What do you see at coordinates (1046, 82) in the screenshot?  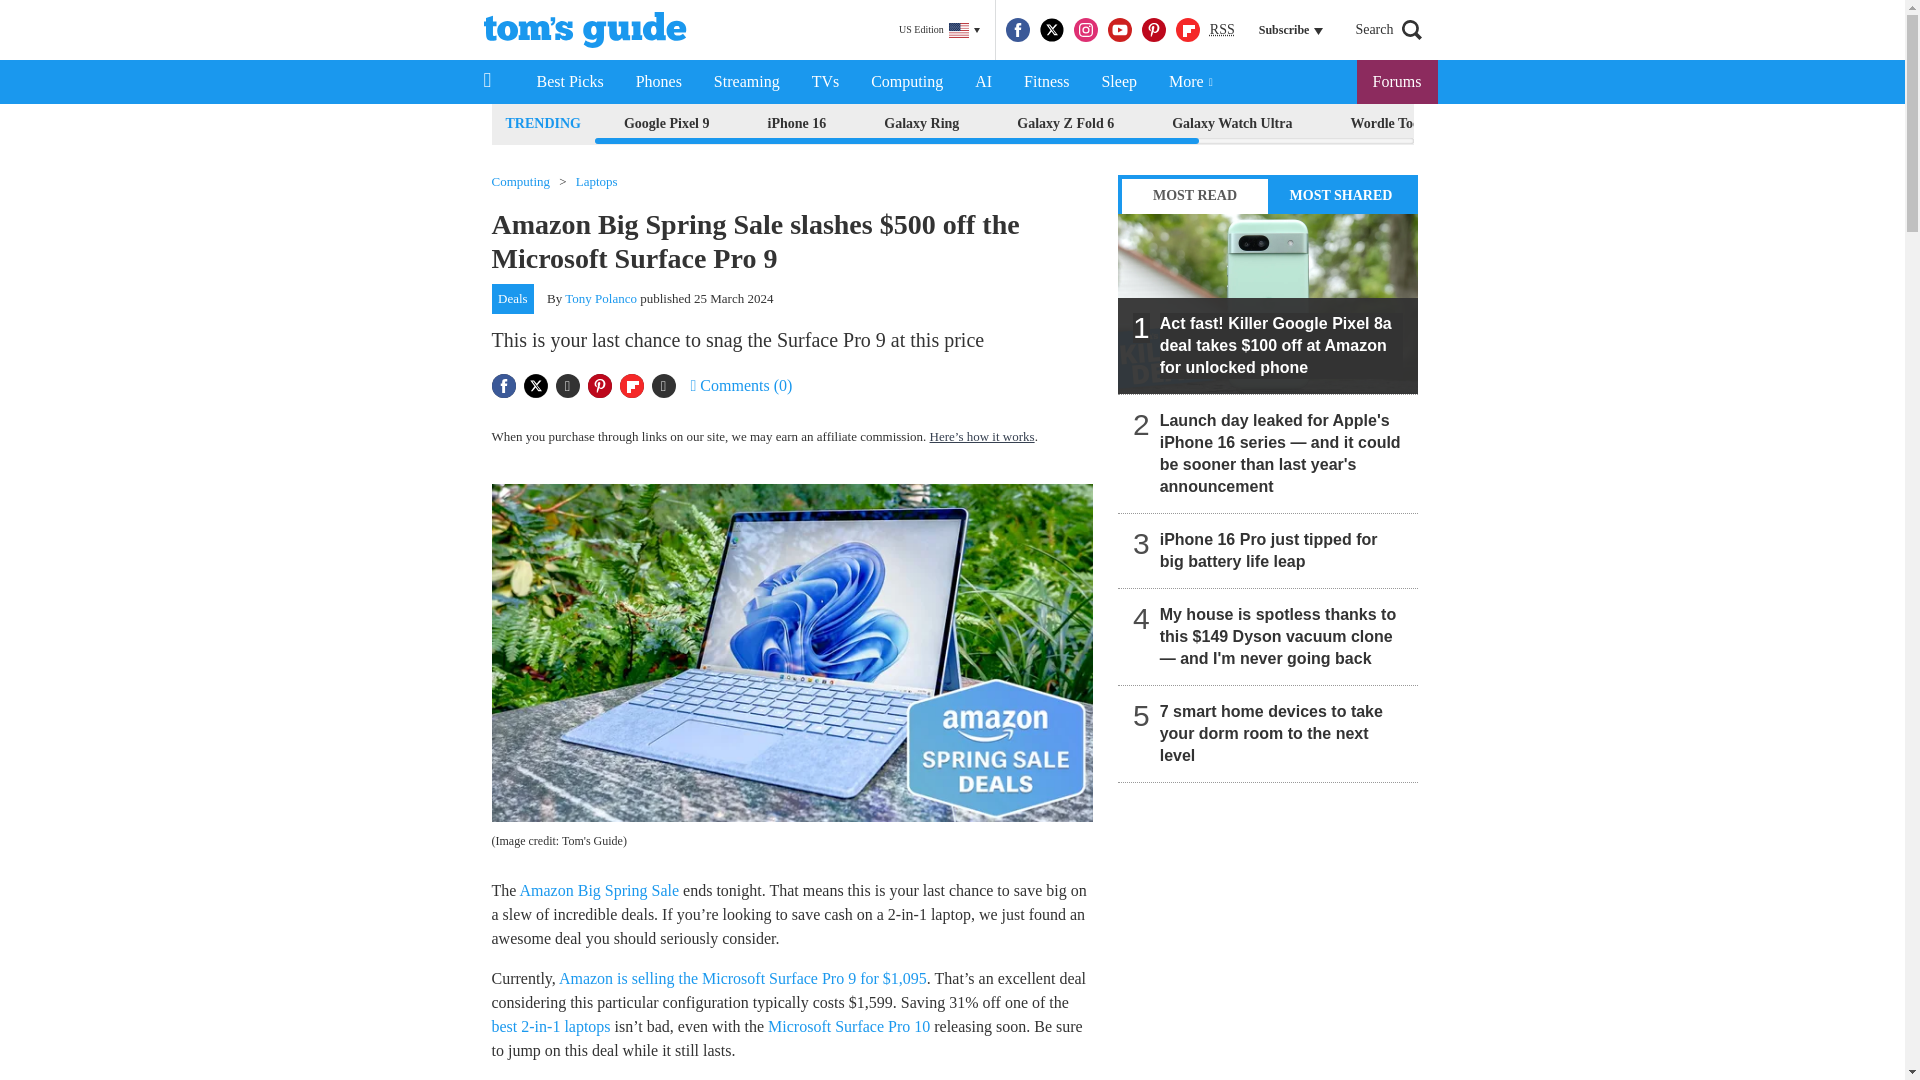 I see `Fitness` at bounding box center [1046, 82].